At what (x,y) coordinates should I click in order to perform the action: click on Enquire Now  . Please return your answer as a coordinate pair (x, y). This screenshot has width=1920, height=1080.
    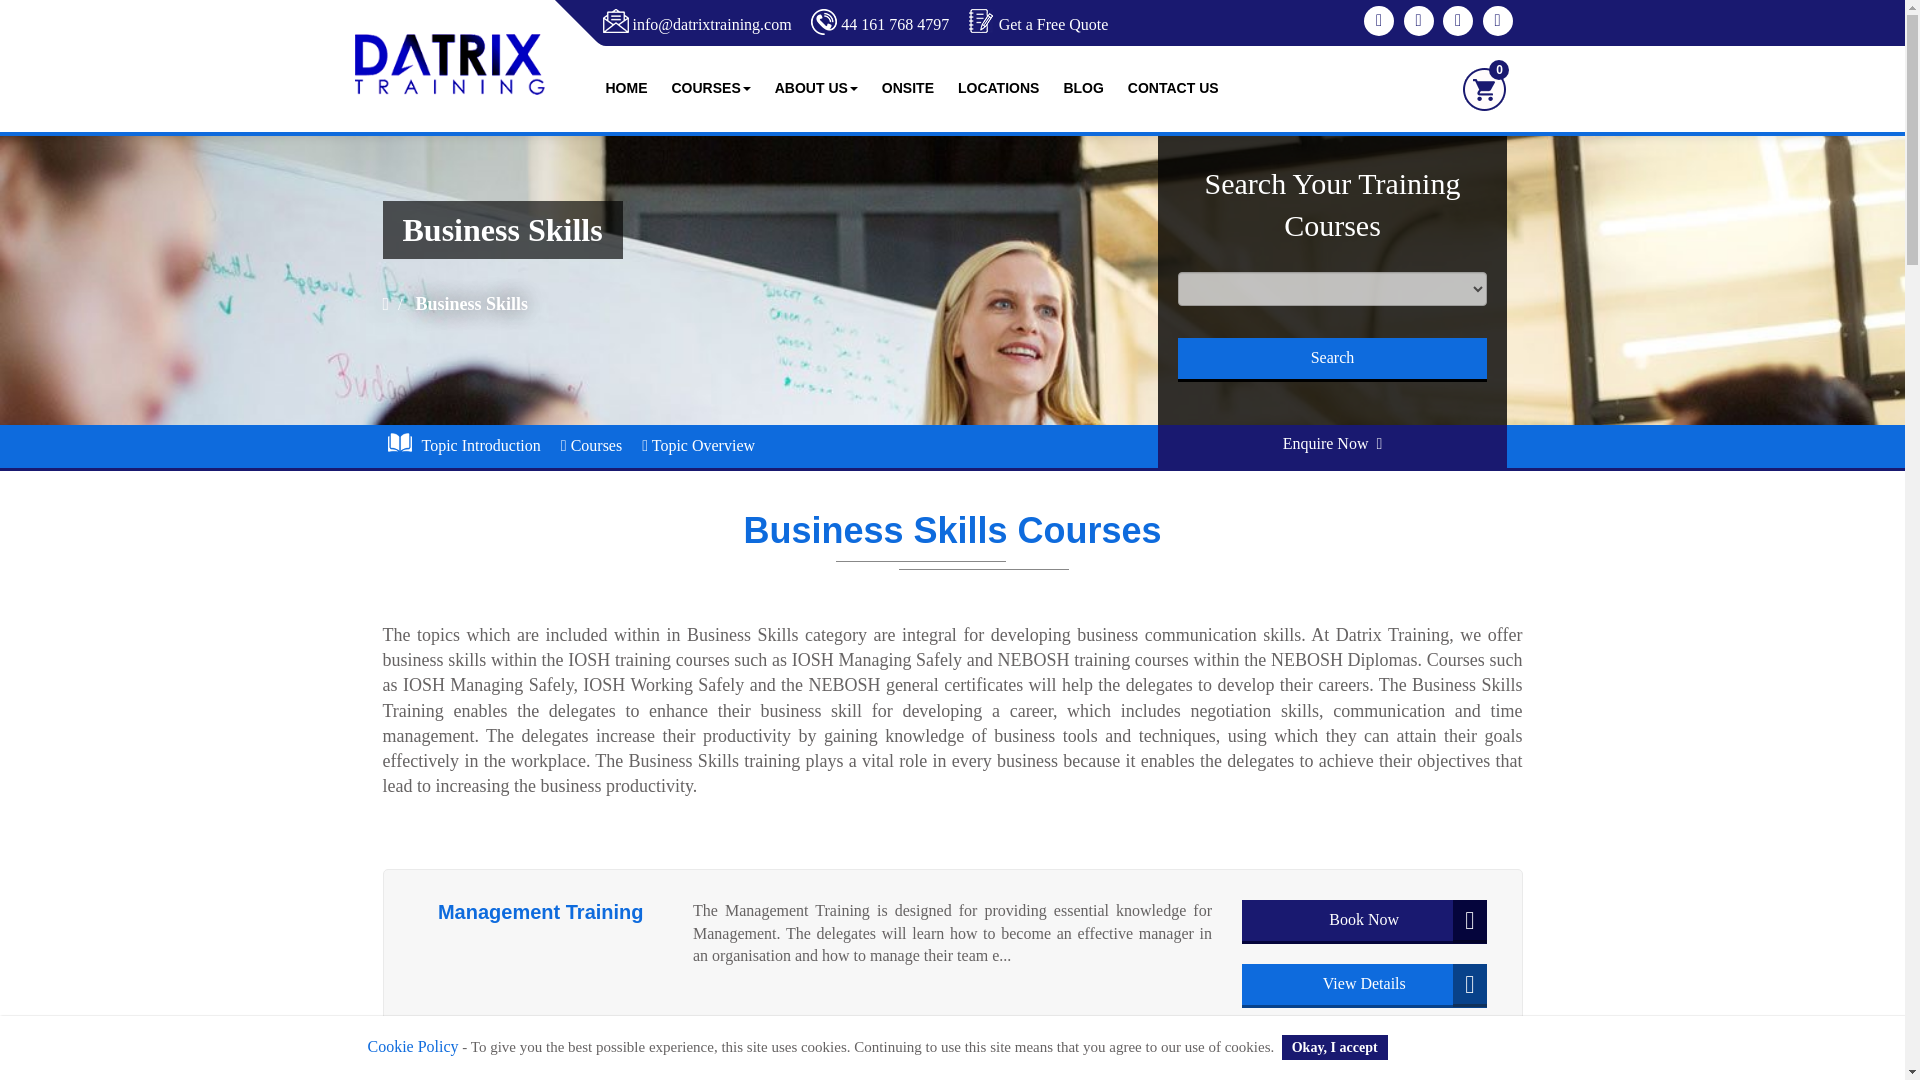
    Looking at the image, I should click on (1332, 446).